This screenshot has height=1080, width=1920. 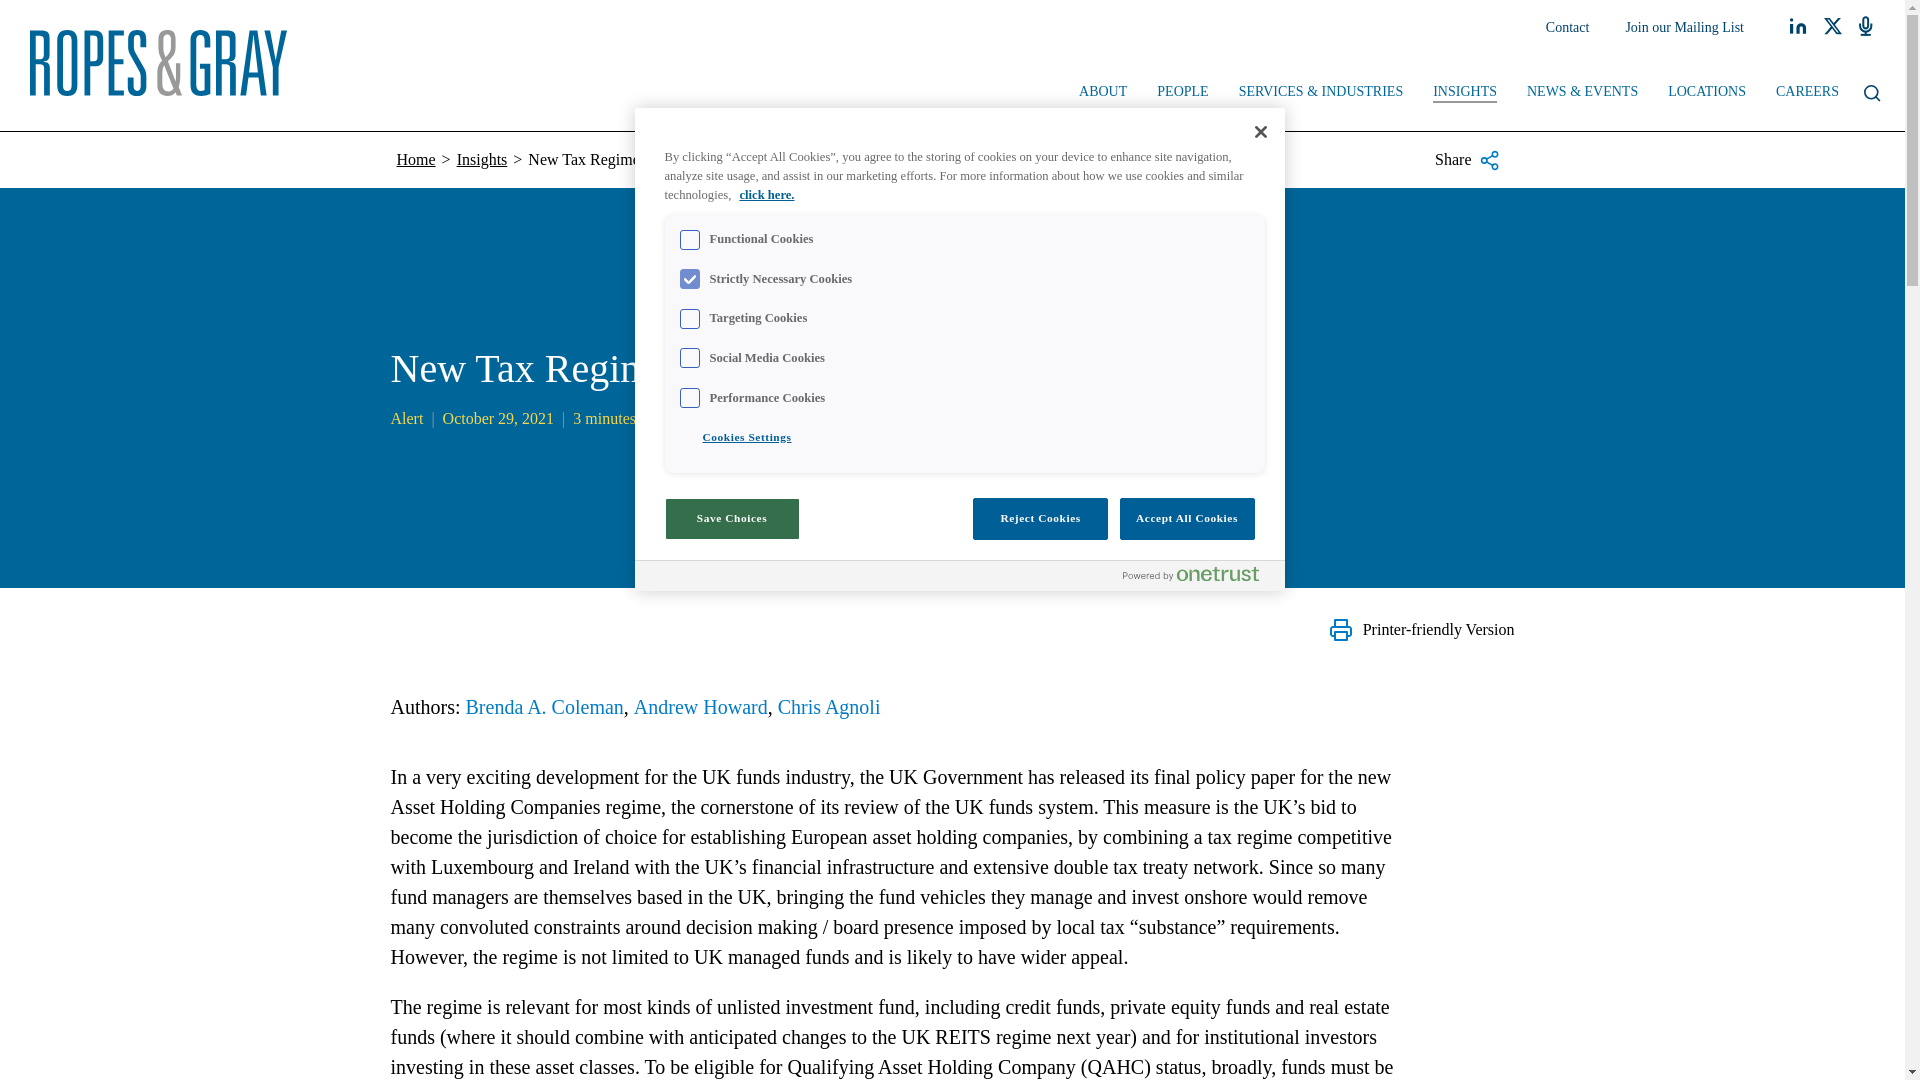 What do you see at coordinates (700, 706) in the screenshot?
I see `Andrew Howard` at bounding box center [700, 706].